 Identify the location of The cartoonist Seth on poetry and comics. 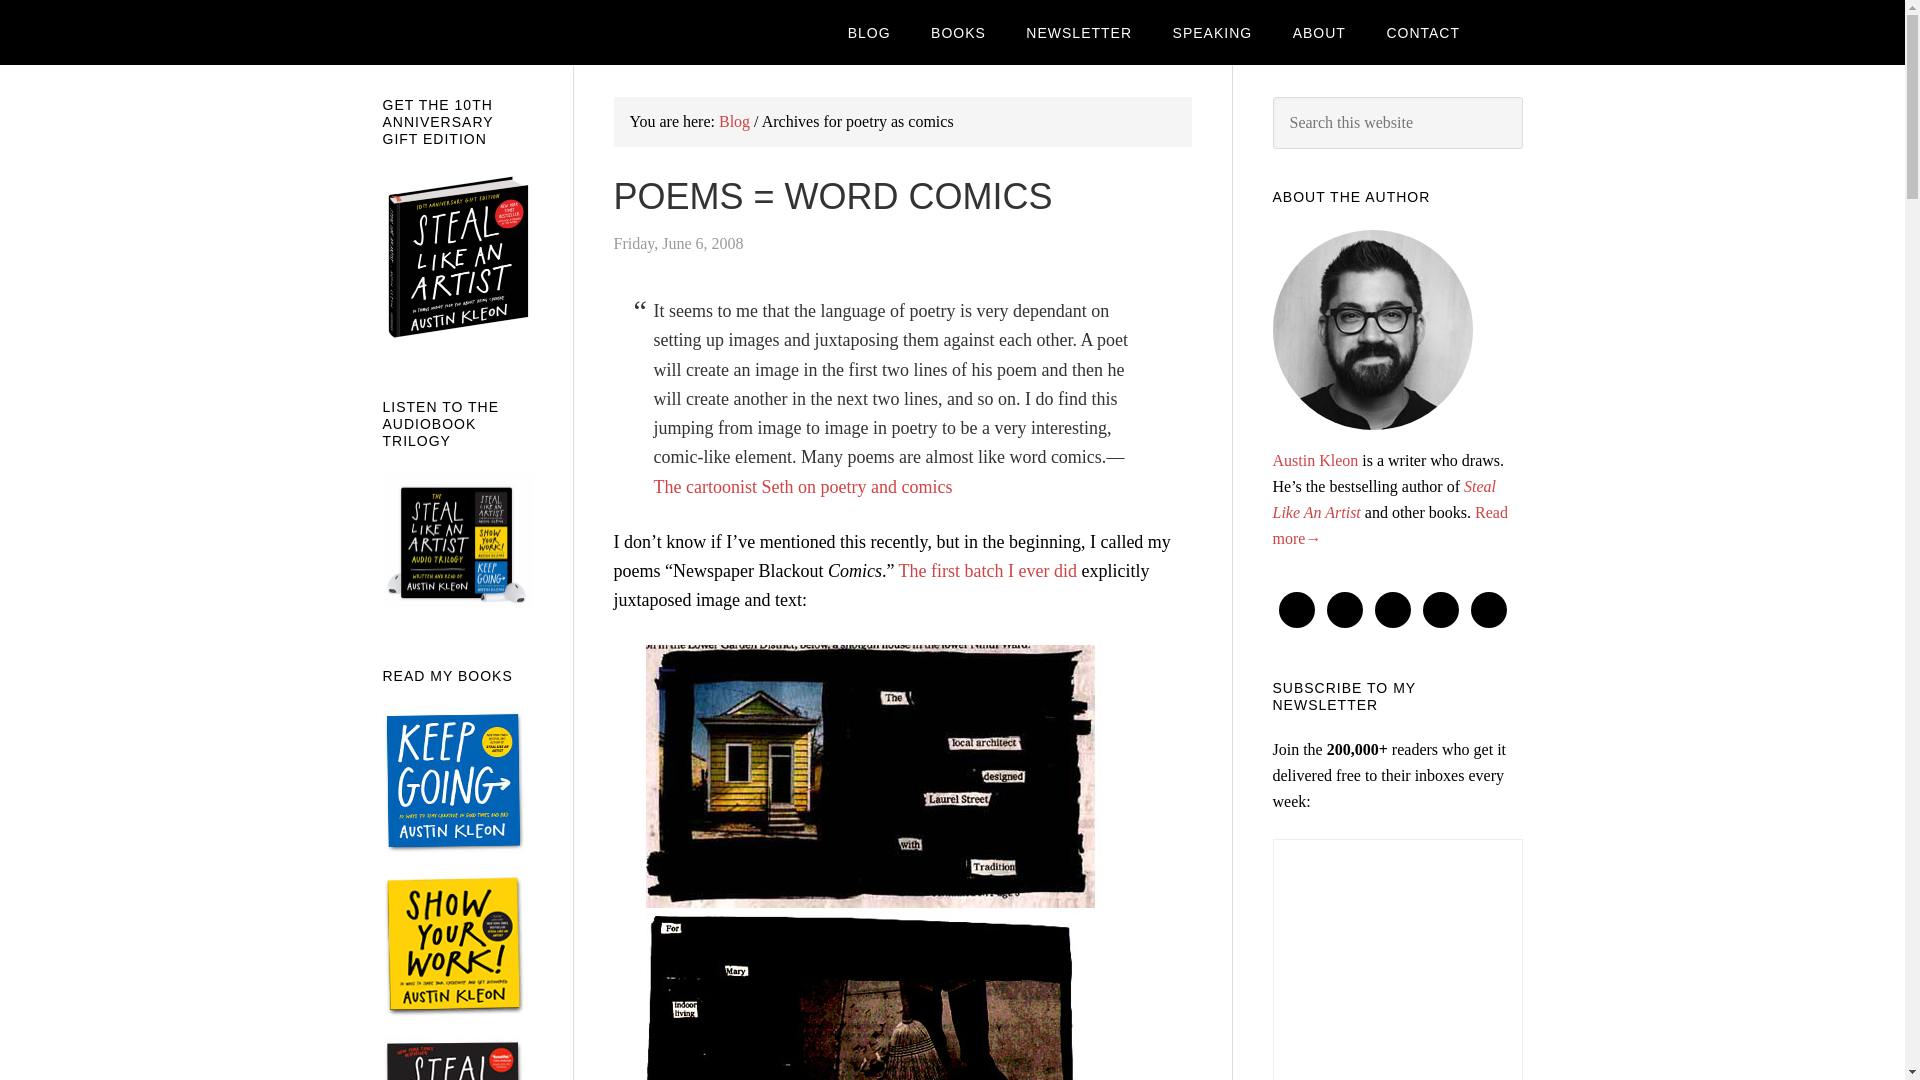
(803, 486).